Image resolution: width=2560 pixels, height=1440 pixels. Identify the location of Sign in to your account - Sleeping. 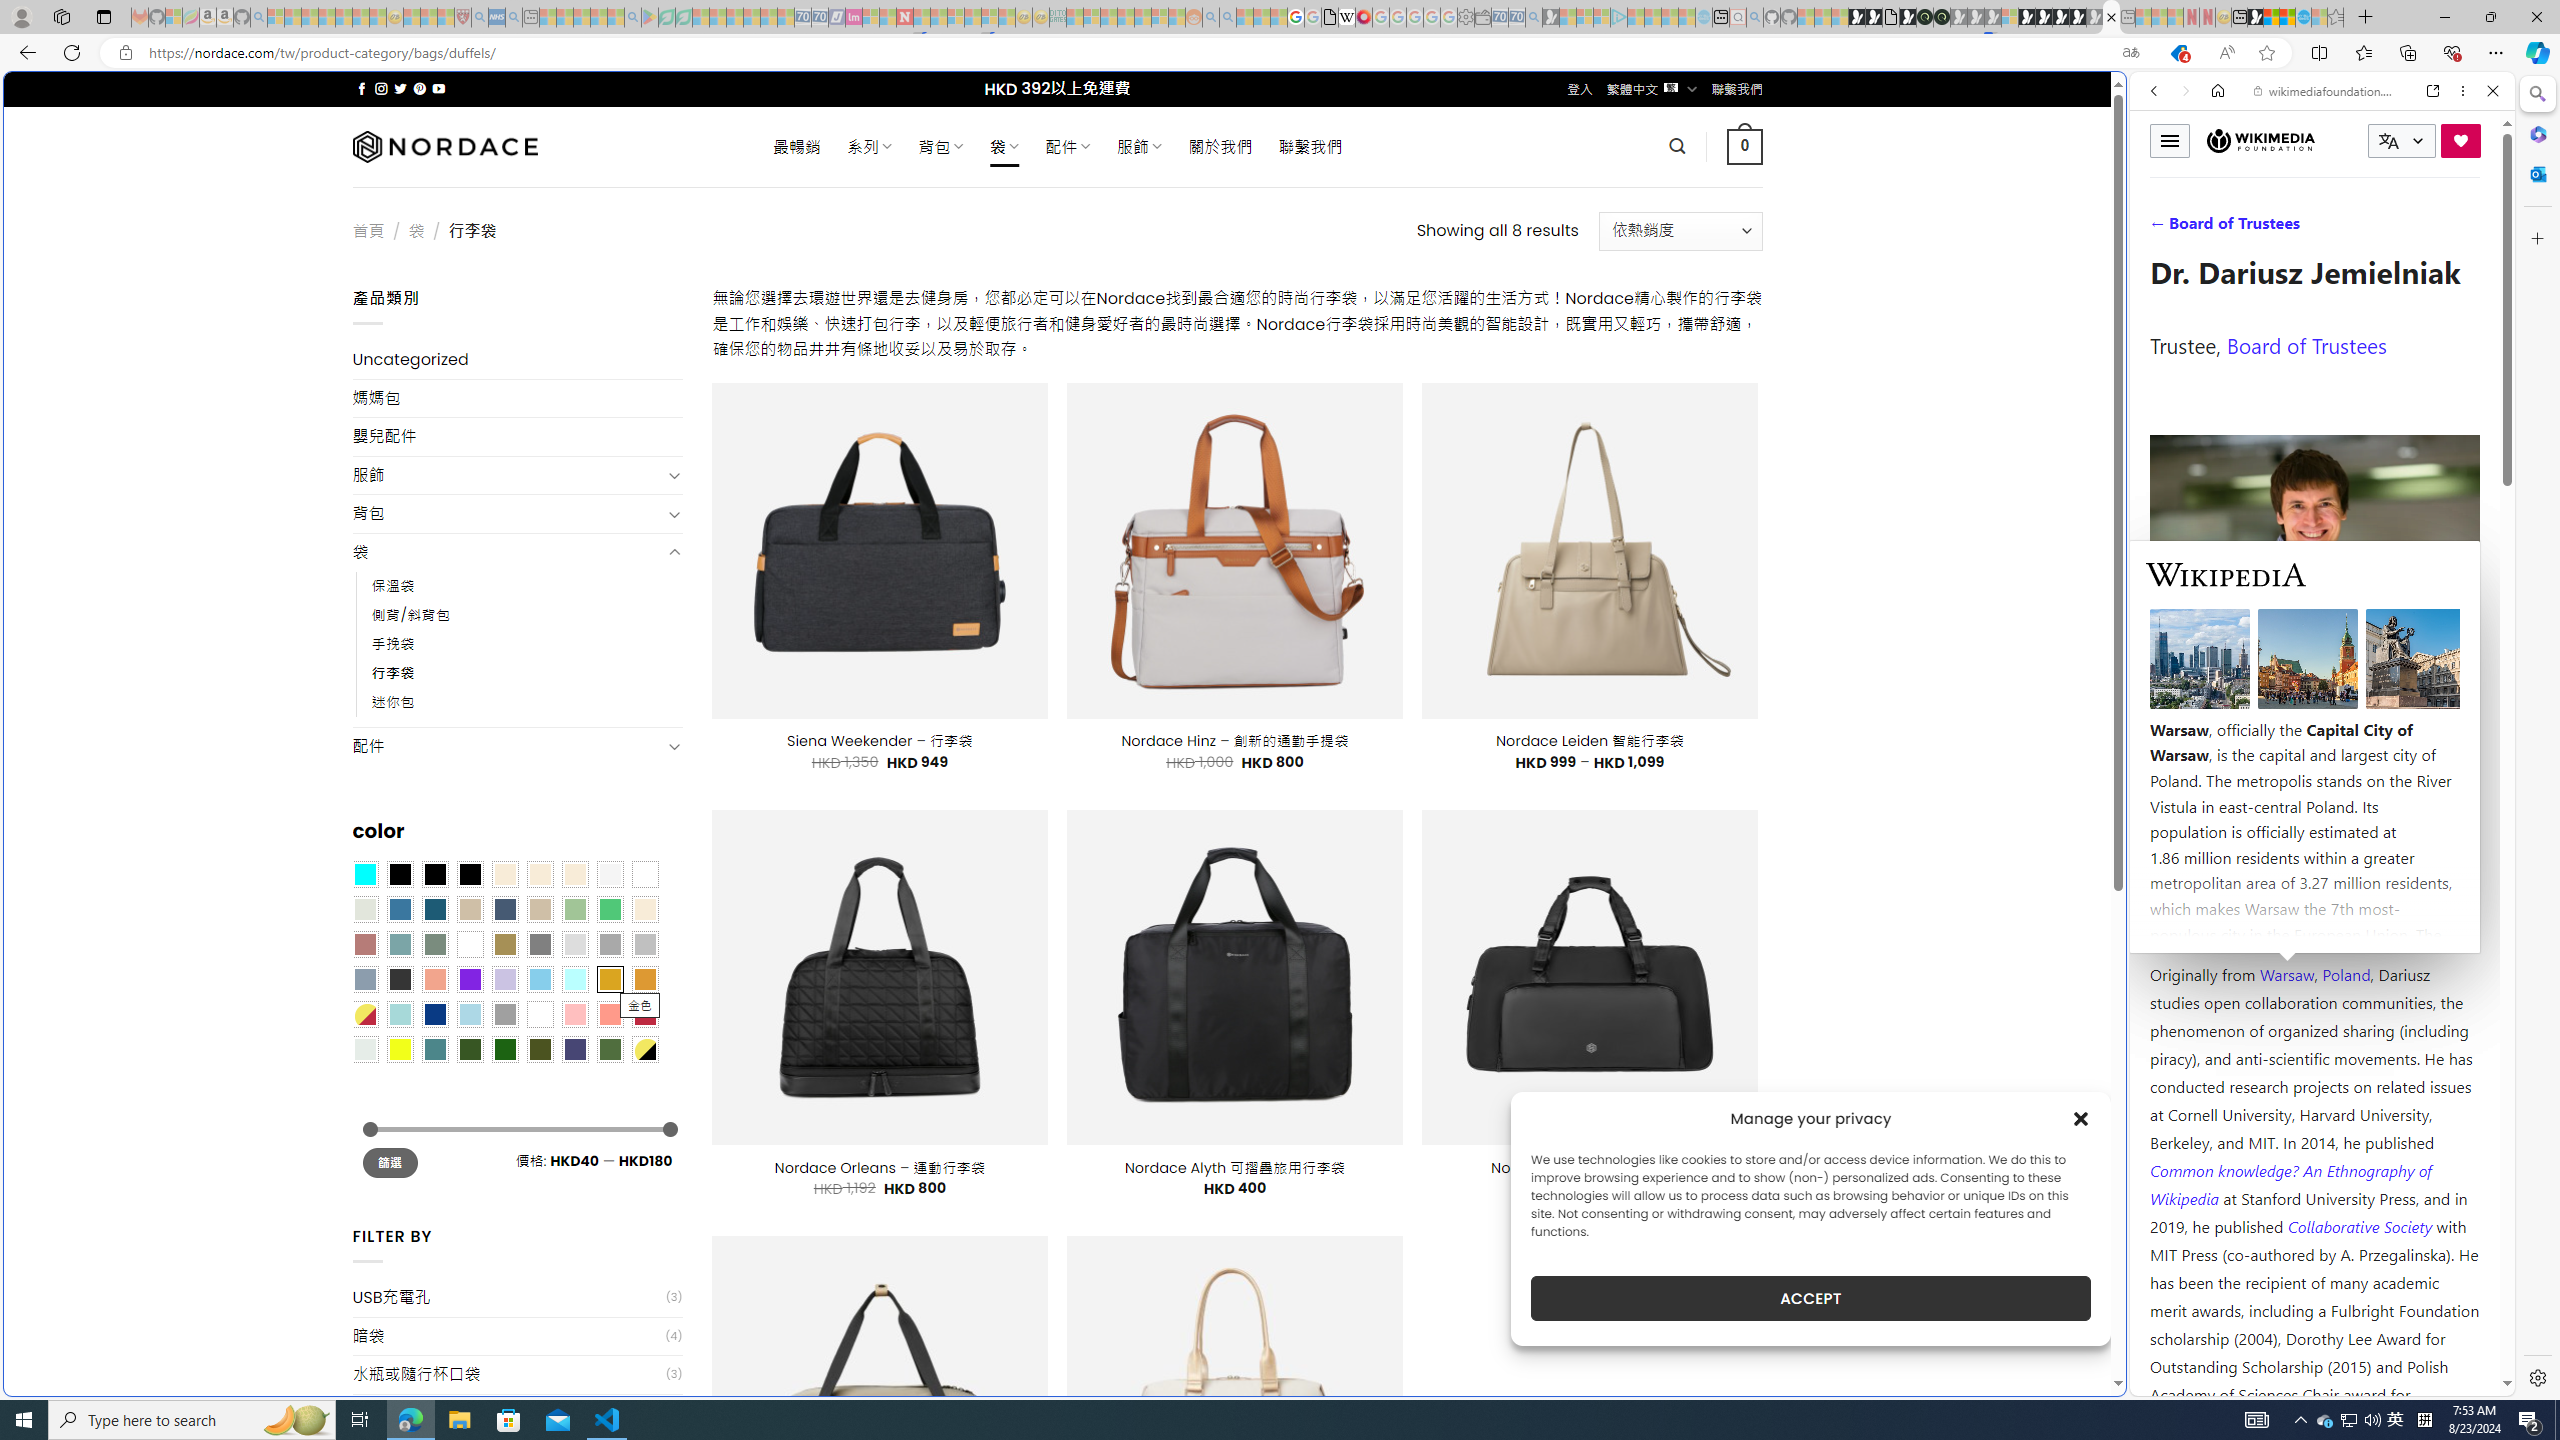
(2010, 17).